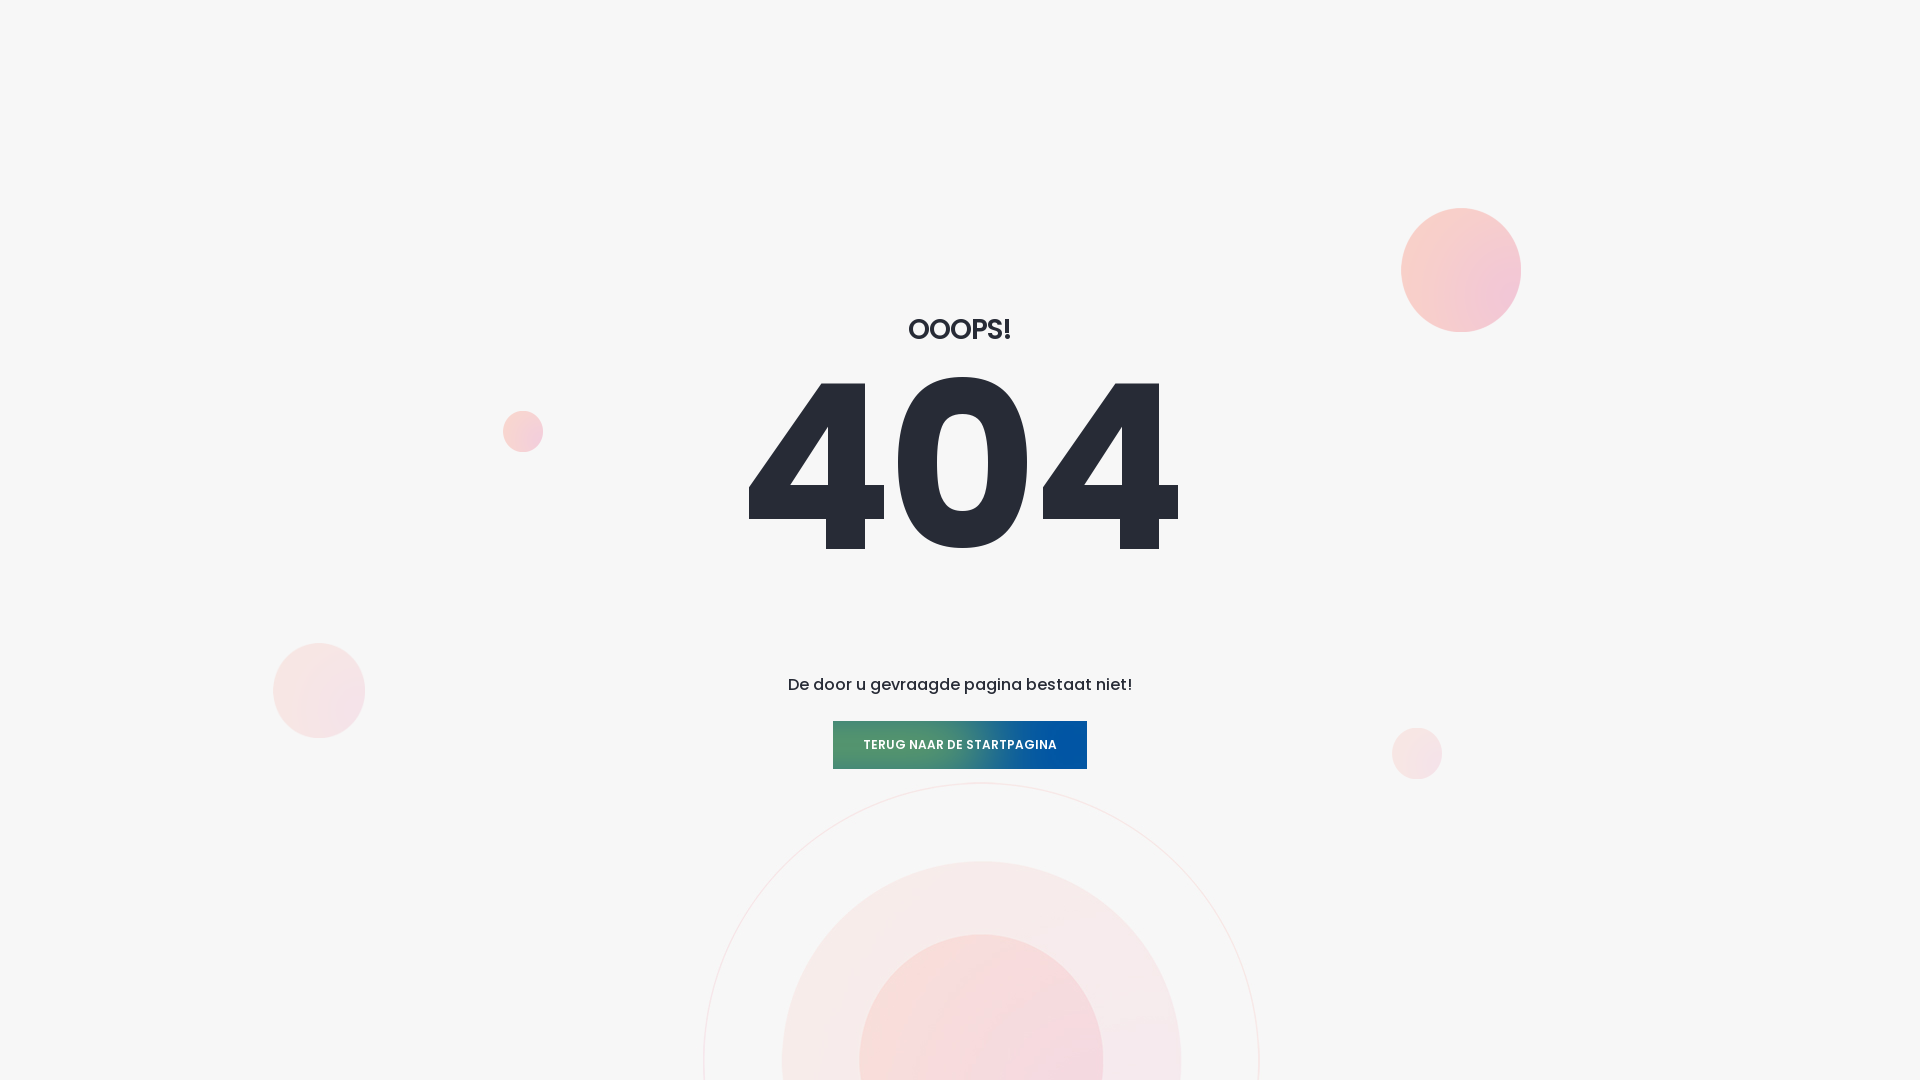  Describe the element at coordinates (523, 432) in the screenshot. I see `img-71.png` at that location.